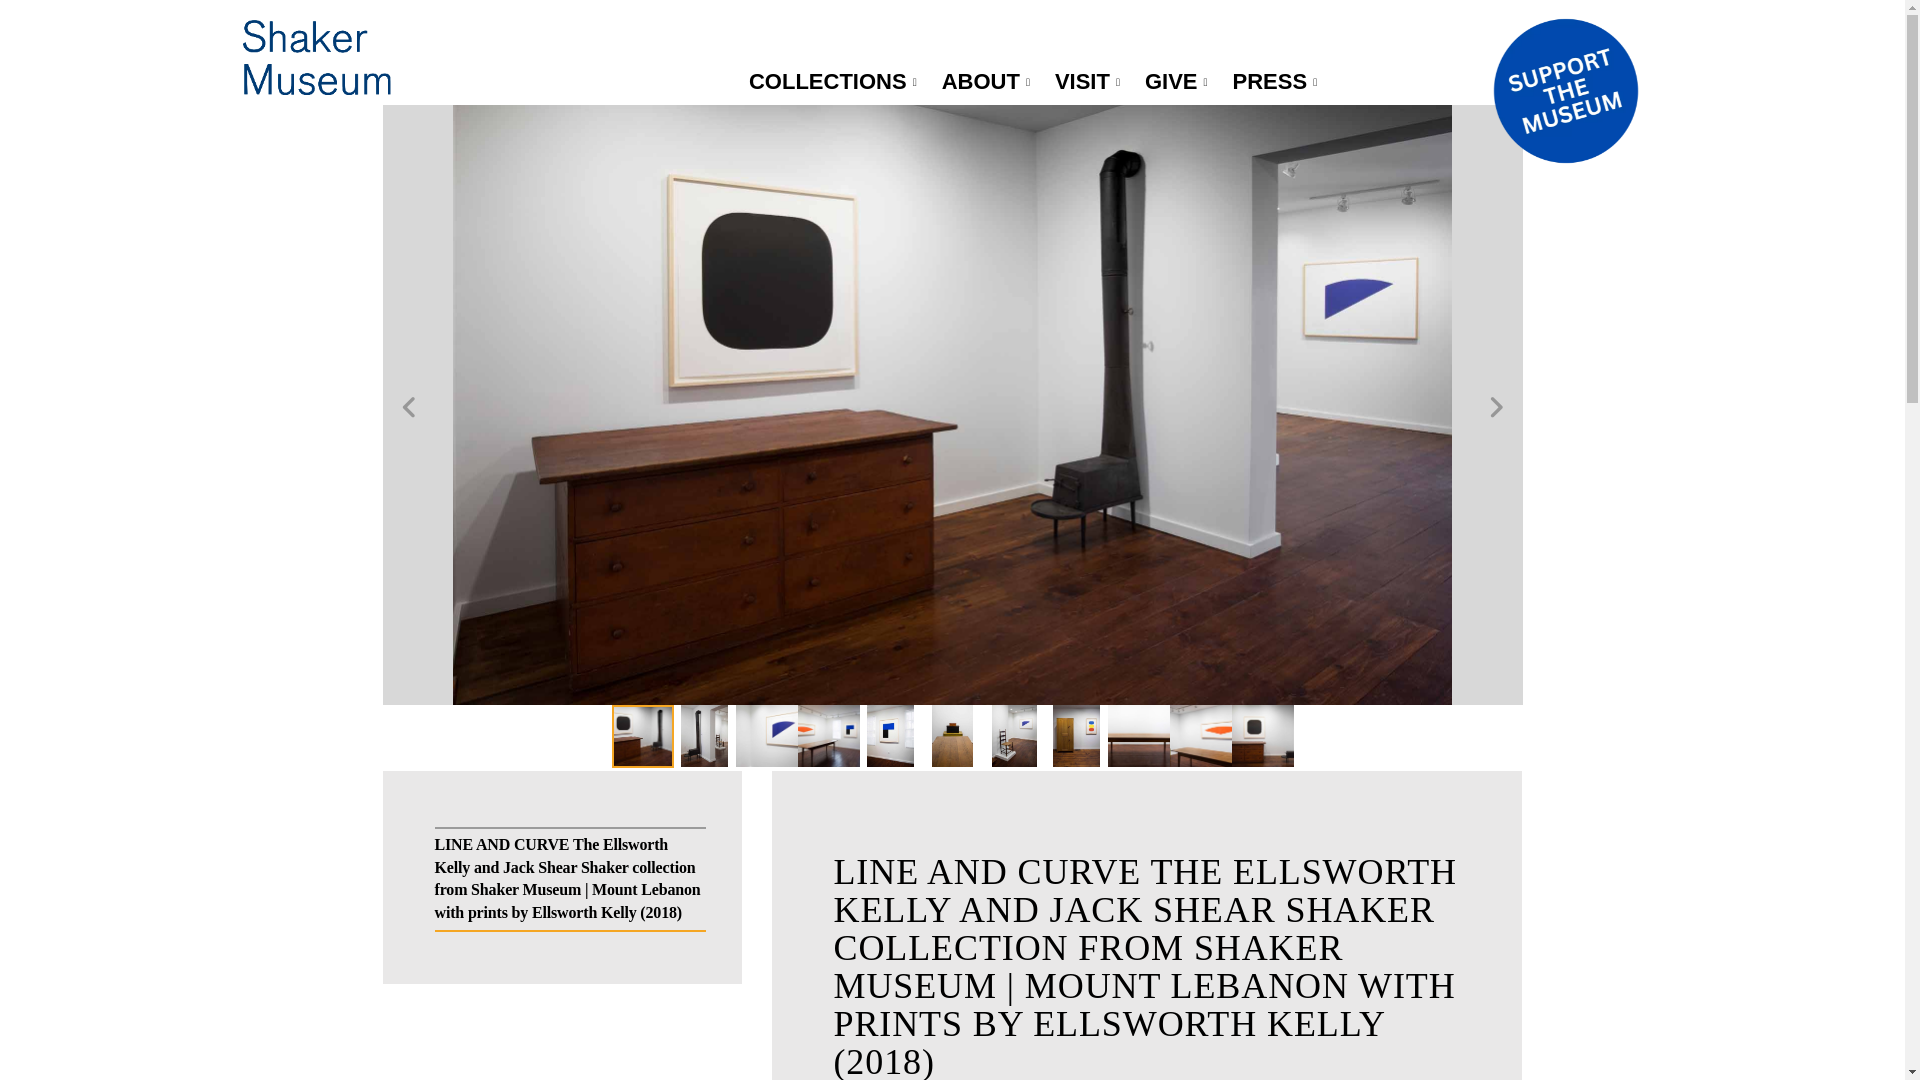 This screenshot has height=1080, width=1920. What do you see at coordinates (1278, 82) in the screenshot?
I see `PRESS` at bounding box center [1278, 82].